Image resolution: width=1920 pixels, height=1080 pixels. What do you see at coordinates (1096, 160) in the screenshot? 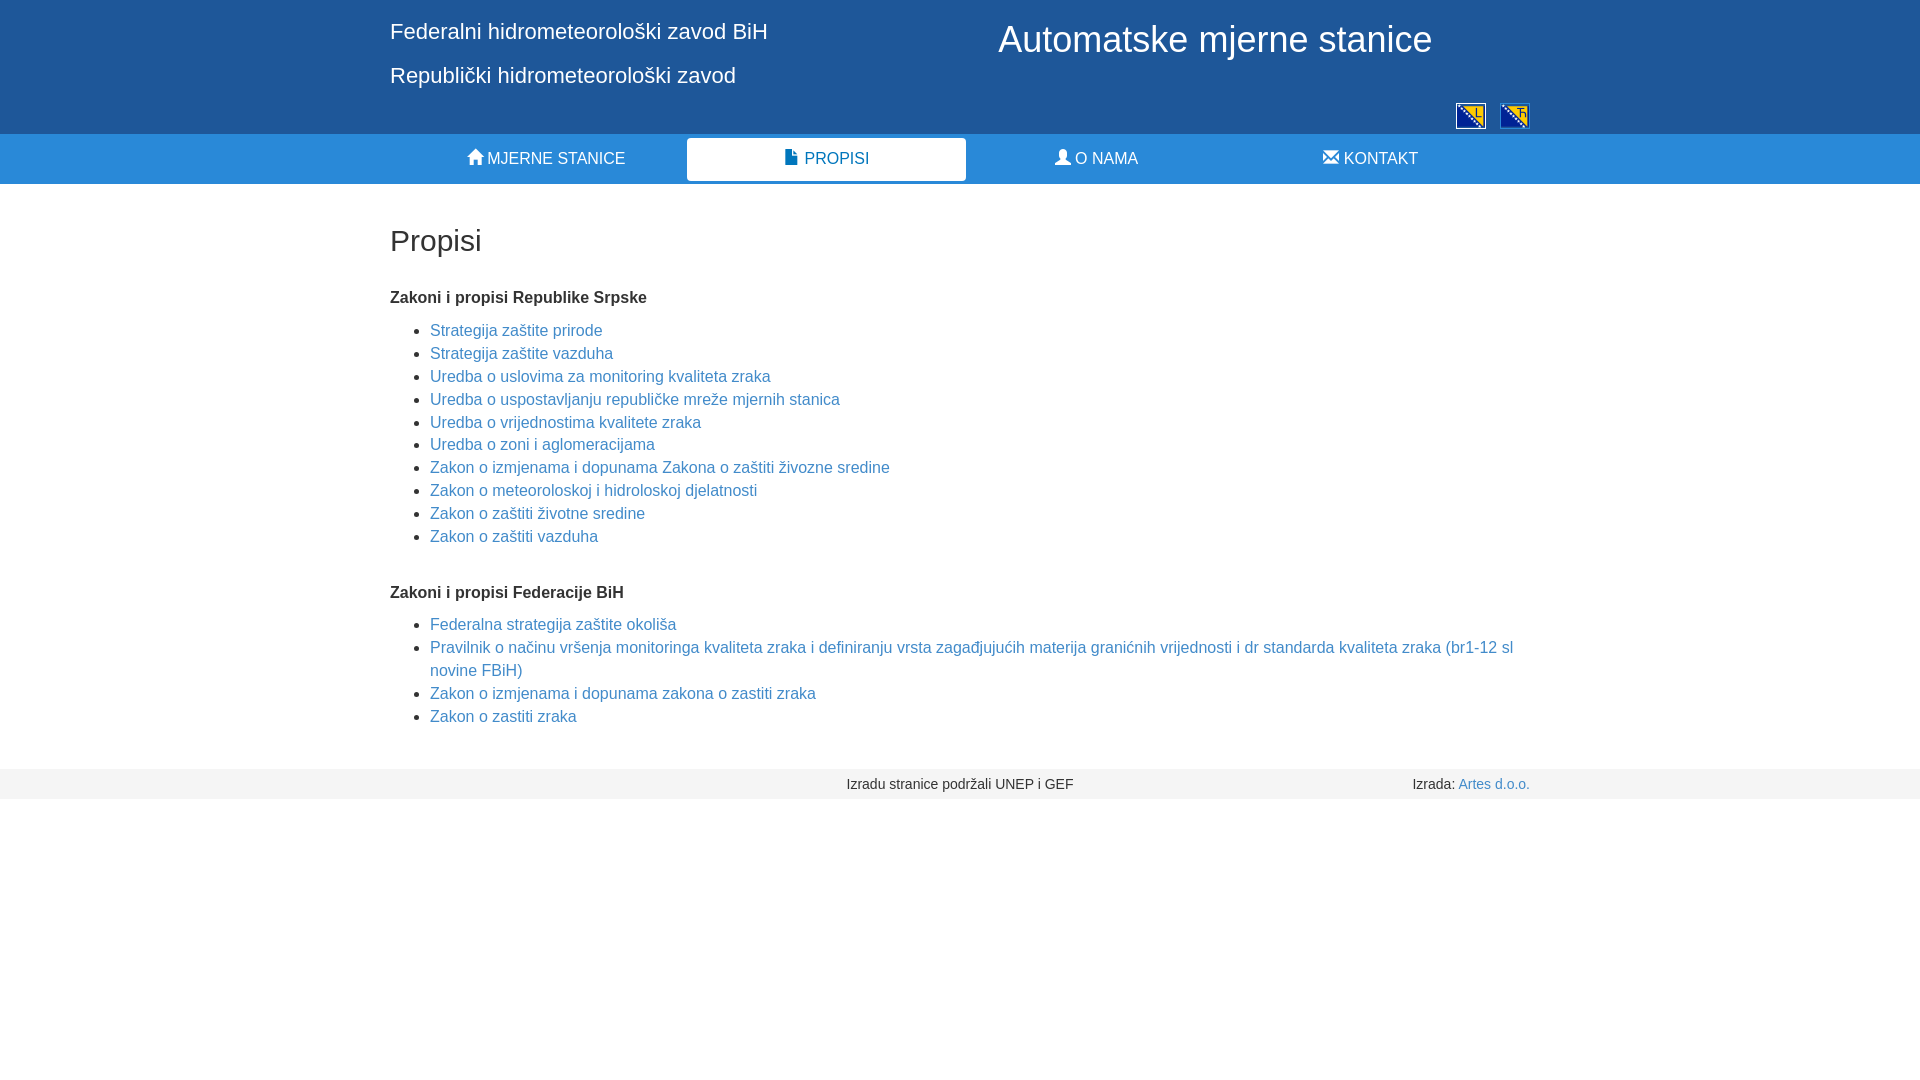
I see `O NAMA` at bounding box center [1096, 160].